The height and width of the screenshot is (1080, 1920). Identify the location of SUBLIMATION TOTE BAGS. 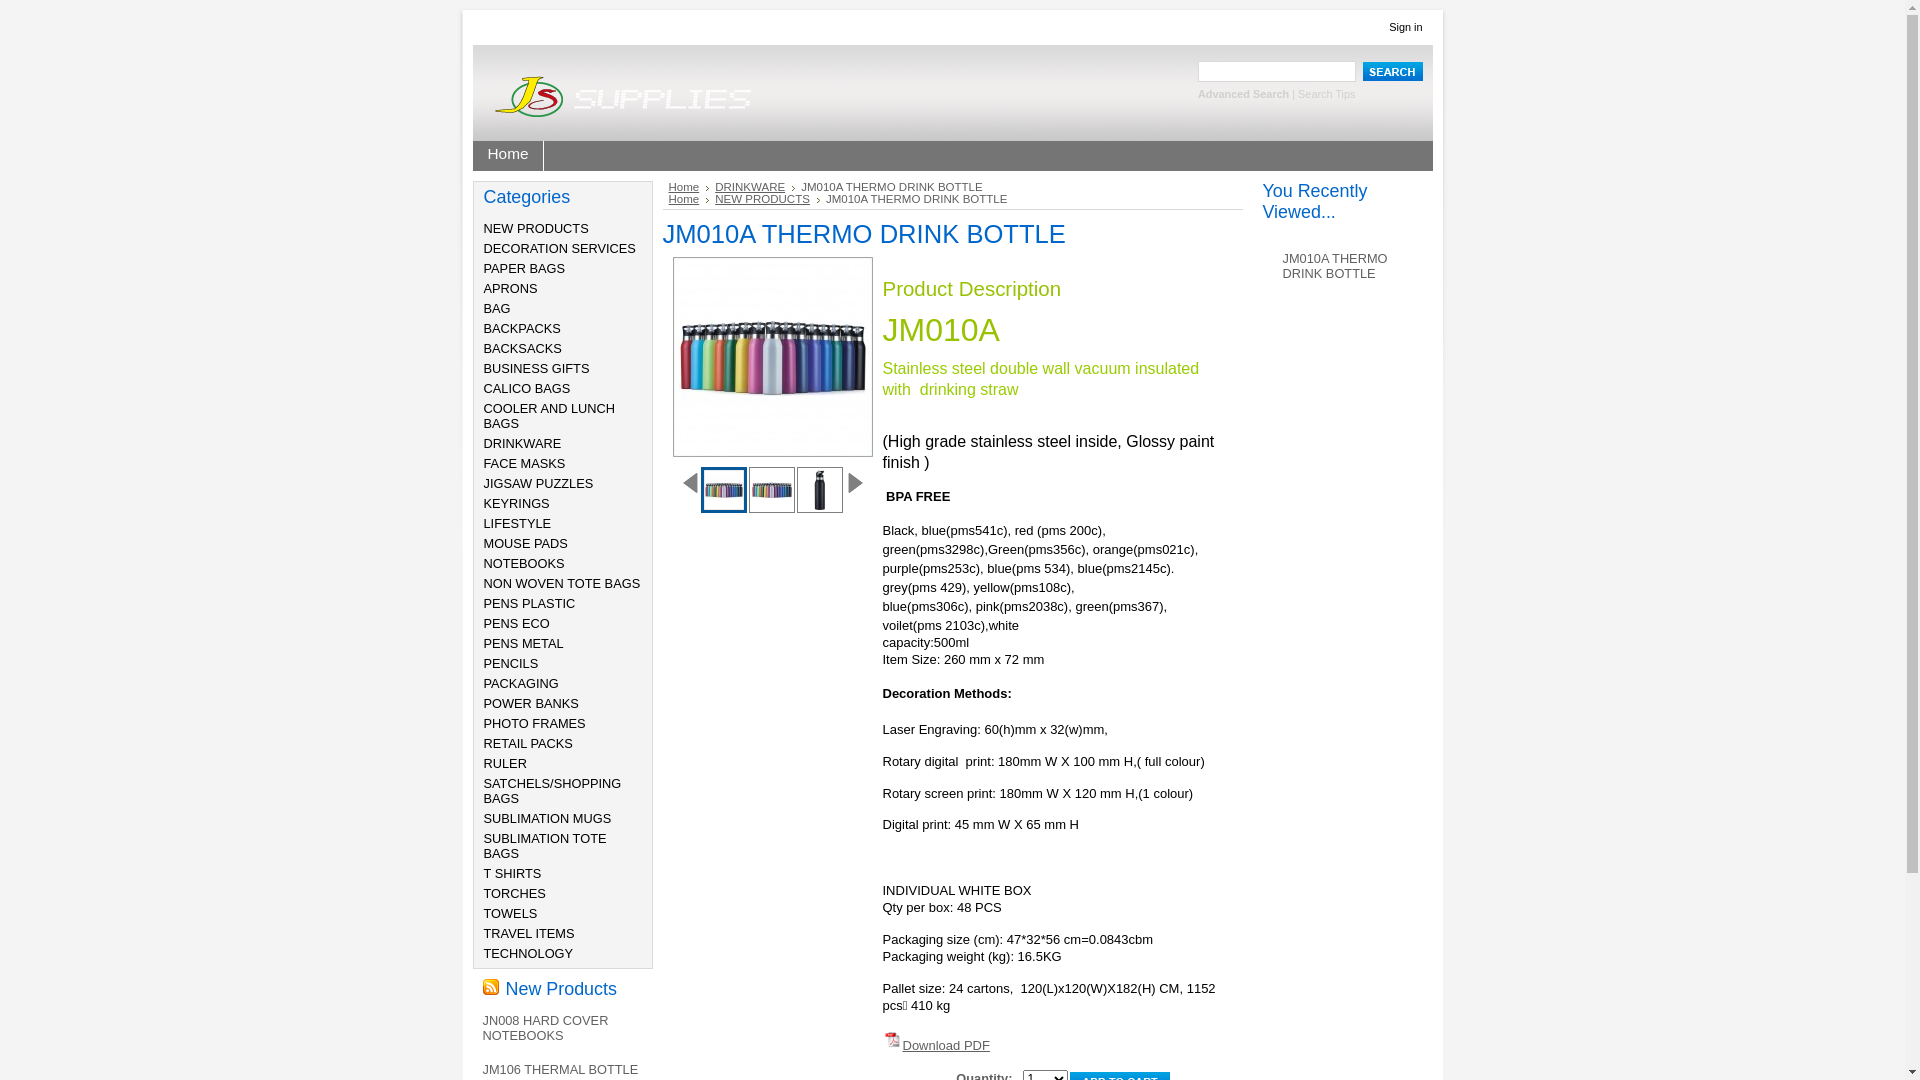
(546, 846).